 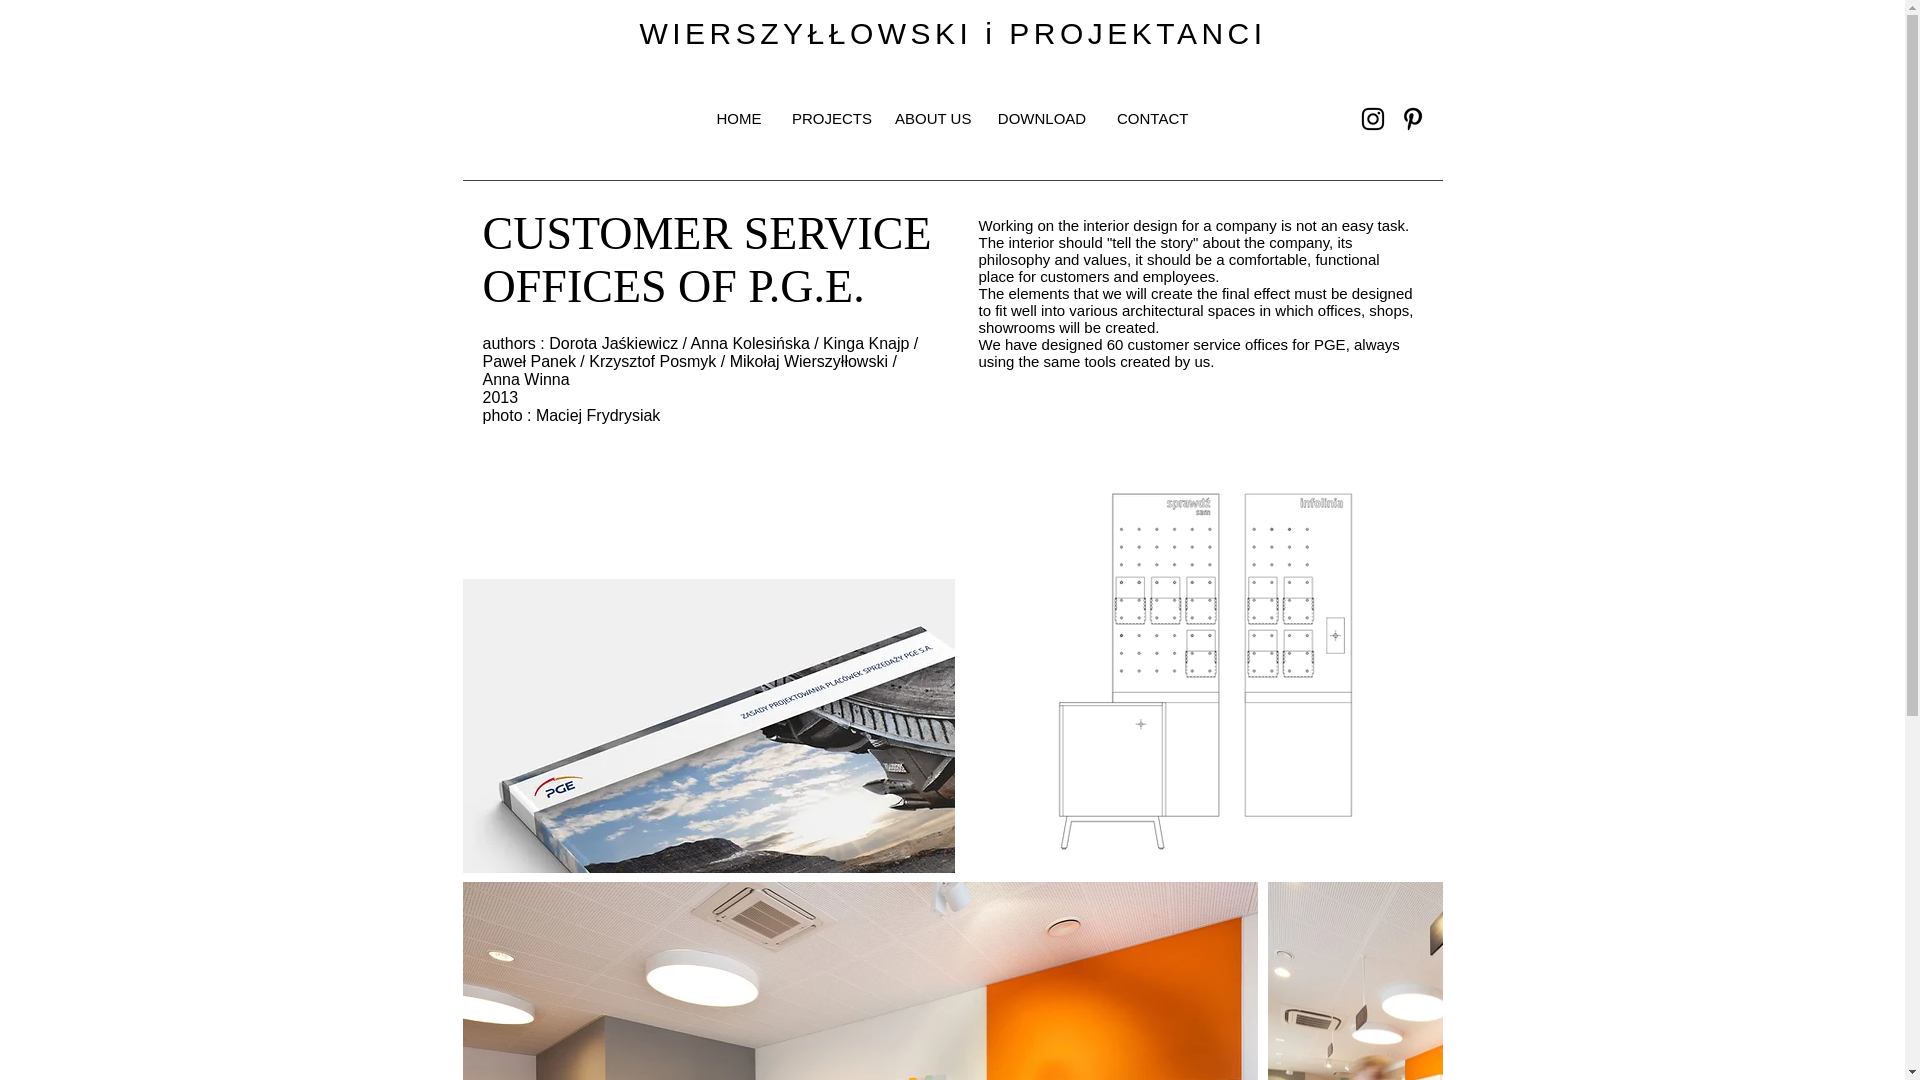 What do you see at coordinates (1152, 118) in the screenshot?
I see `CONTACT` at bounding box center [1152, 118].